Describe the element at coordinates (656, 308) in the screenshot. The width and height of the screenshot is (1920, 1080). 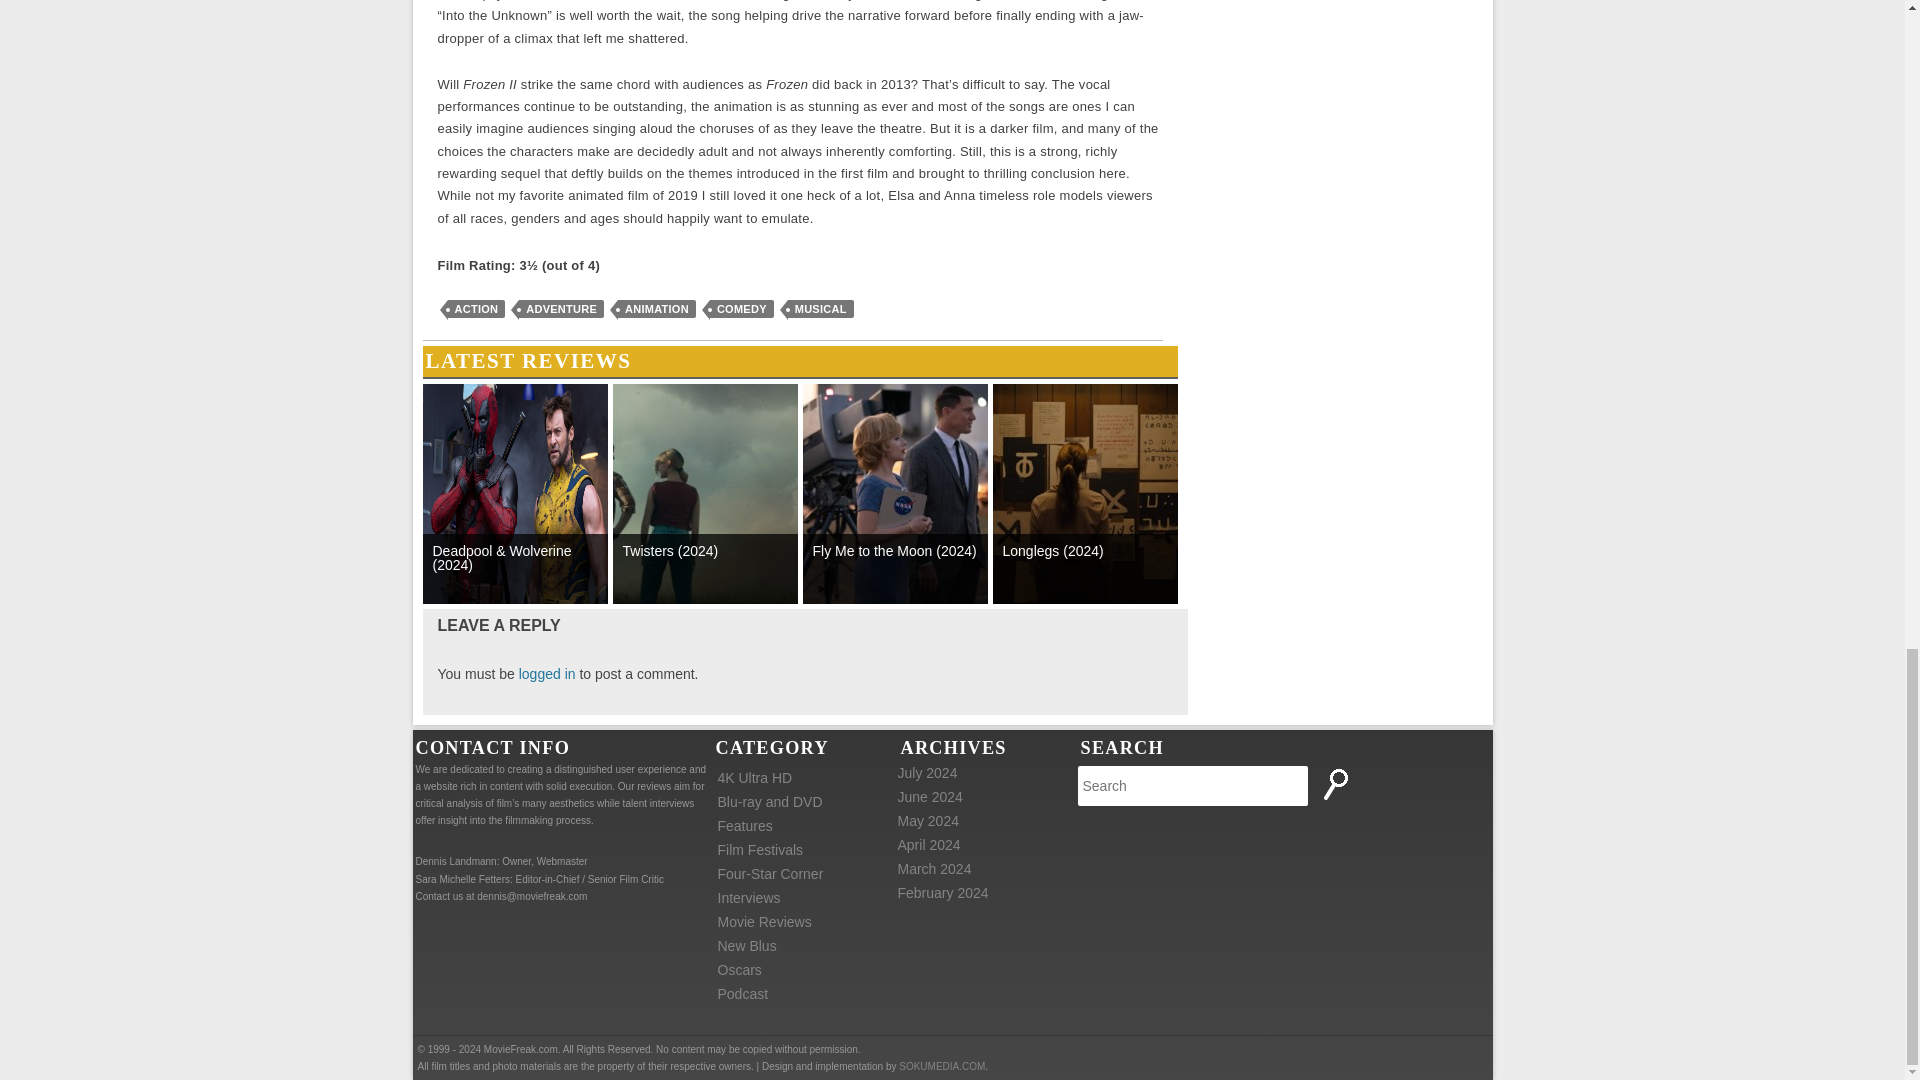
I see `ANIMATION` at that location.